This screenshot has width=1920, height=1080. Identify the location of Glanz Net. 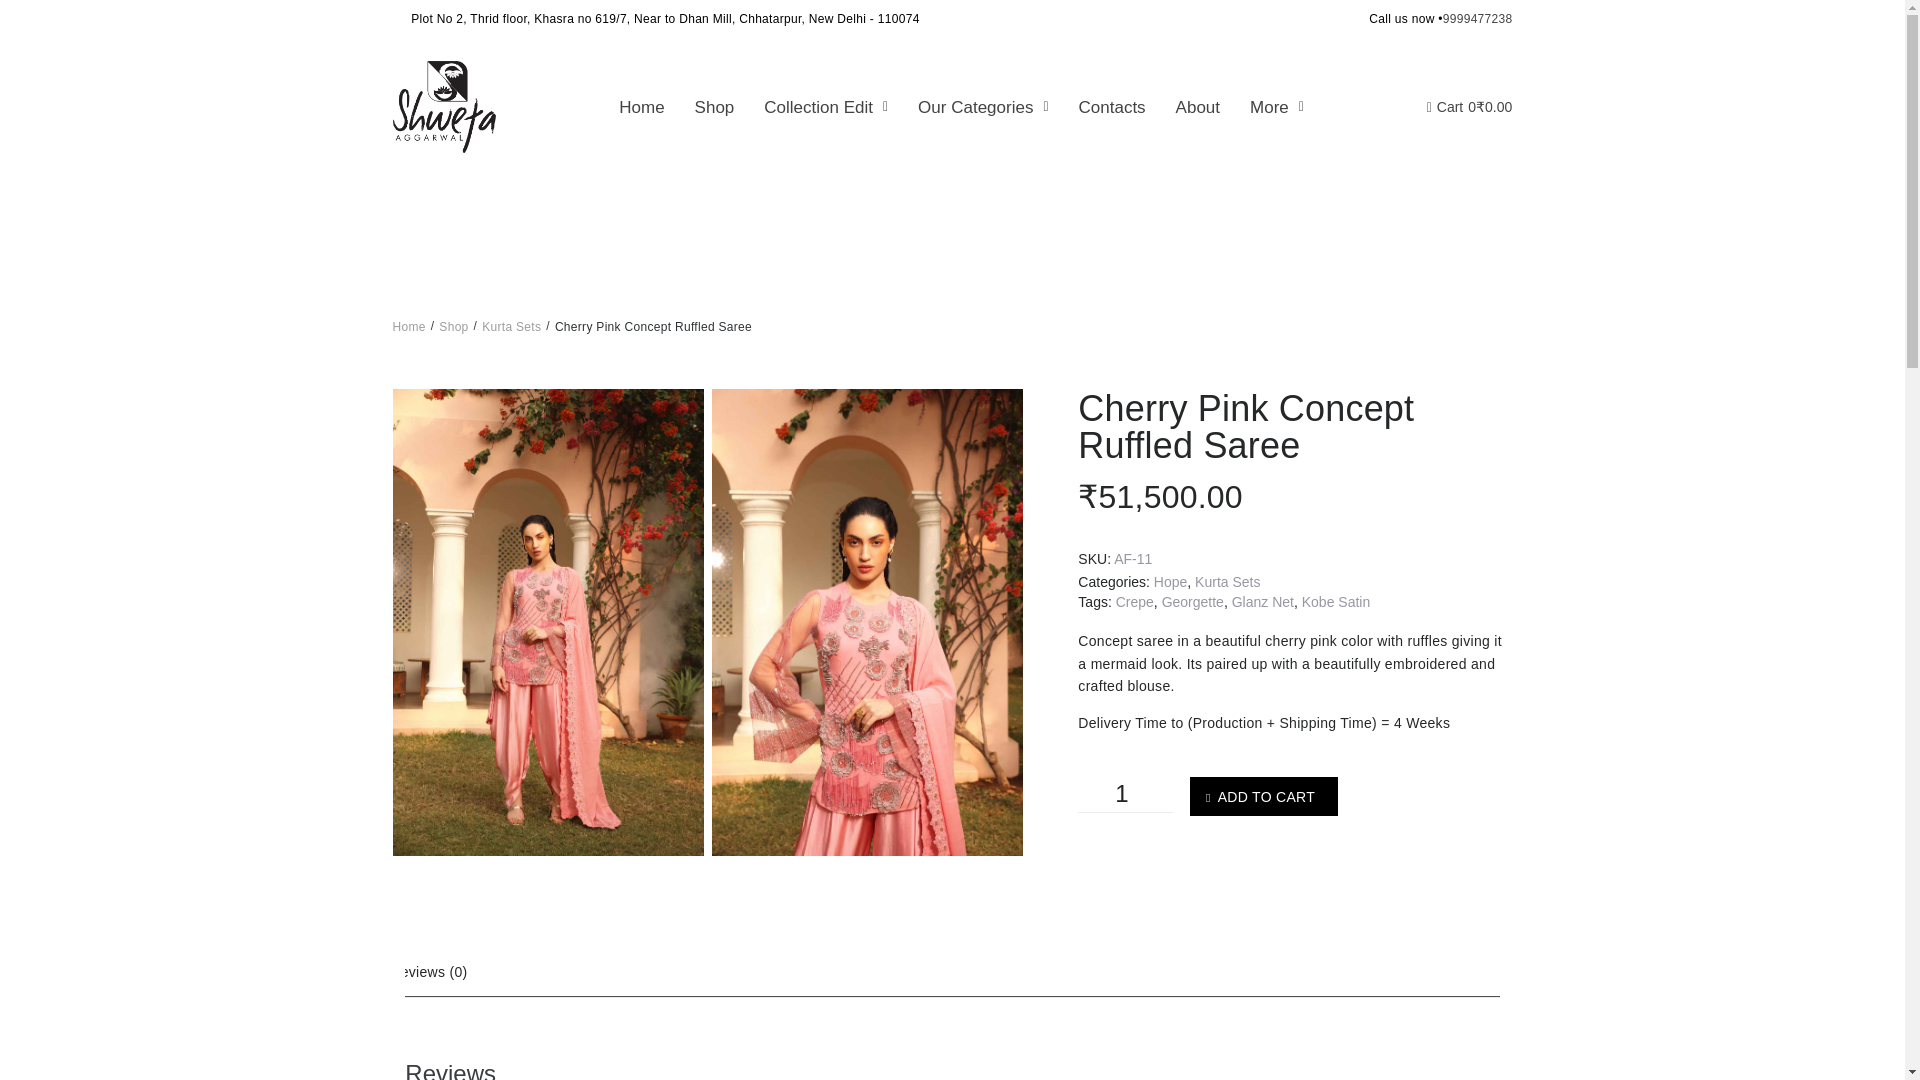
(1263, 602).